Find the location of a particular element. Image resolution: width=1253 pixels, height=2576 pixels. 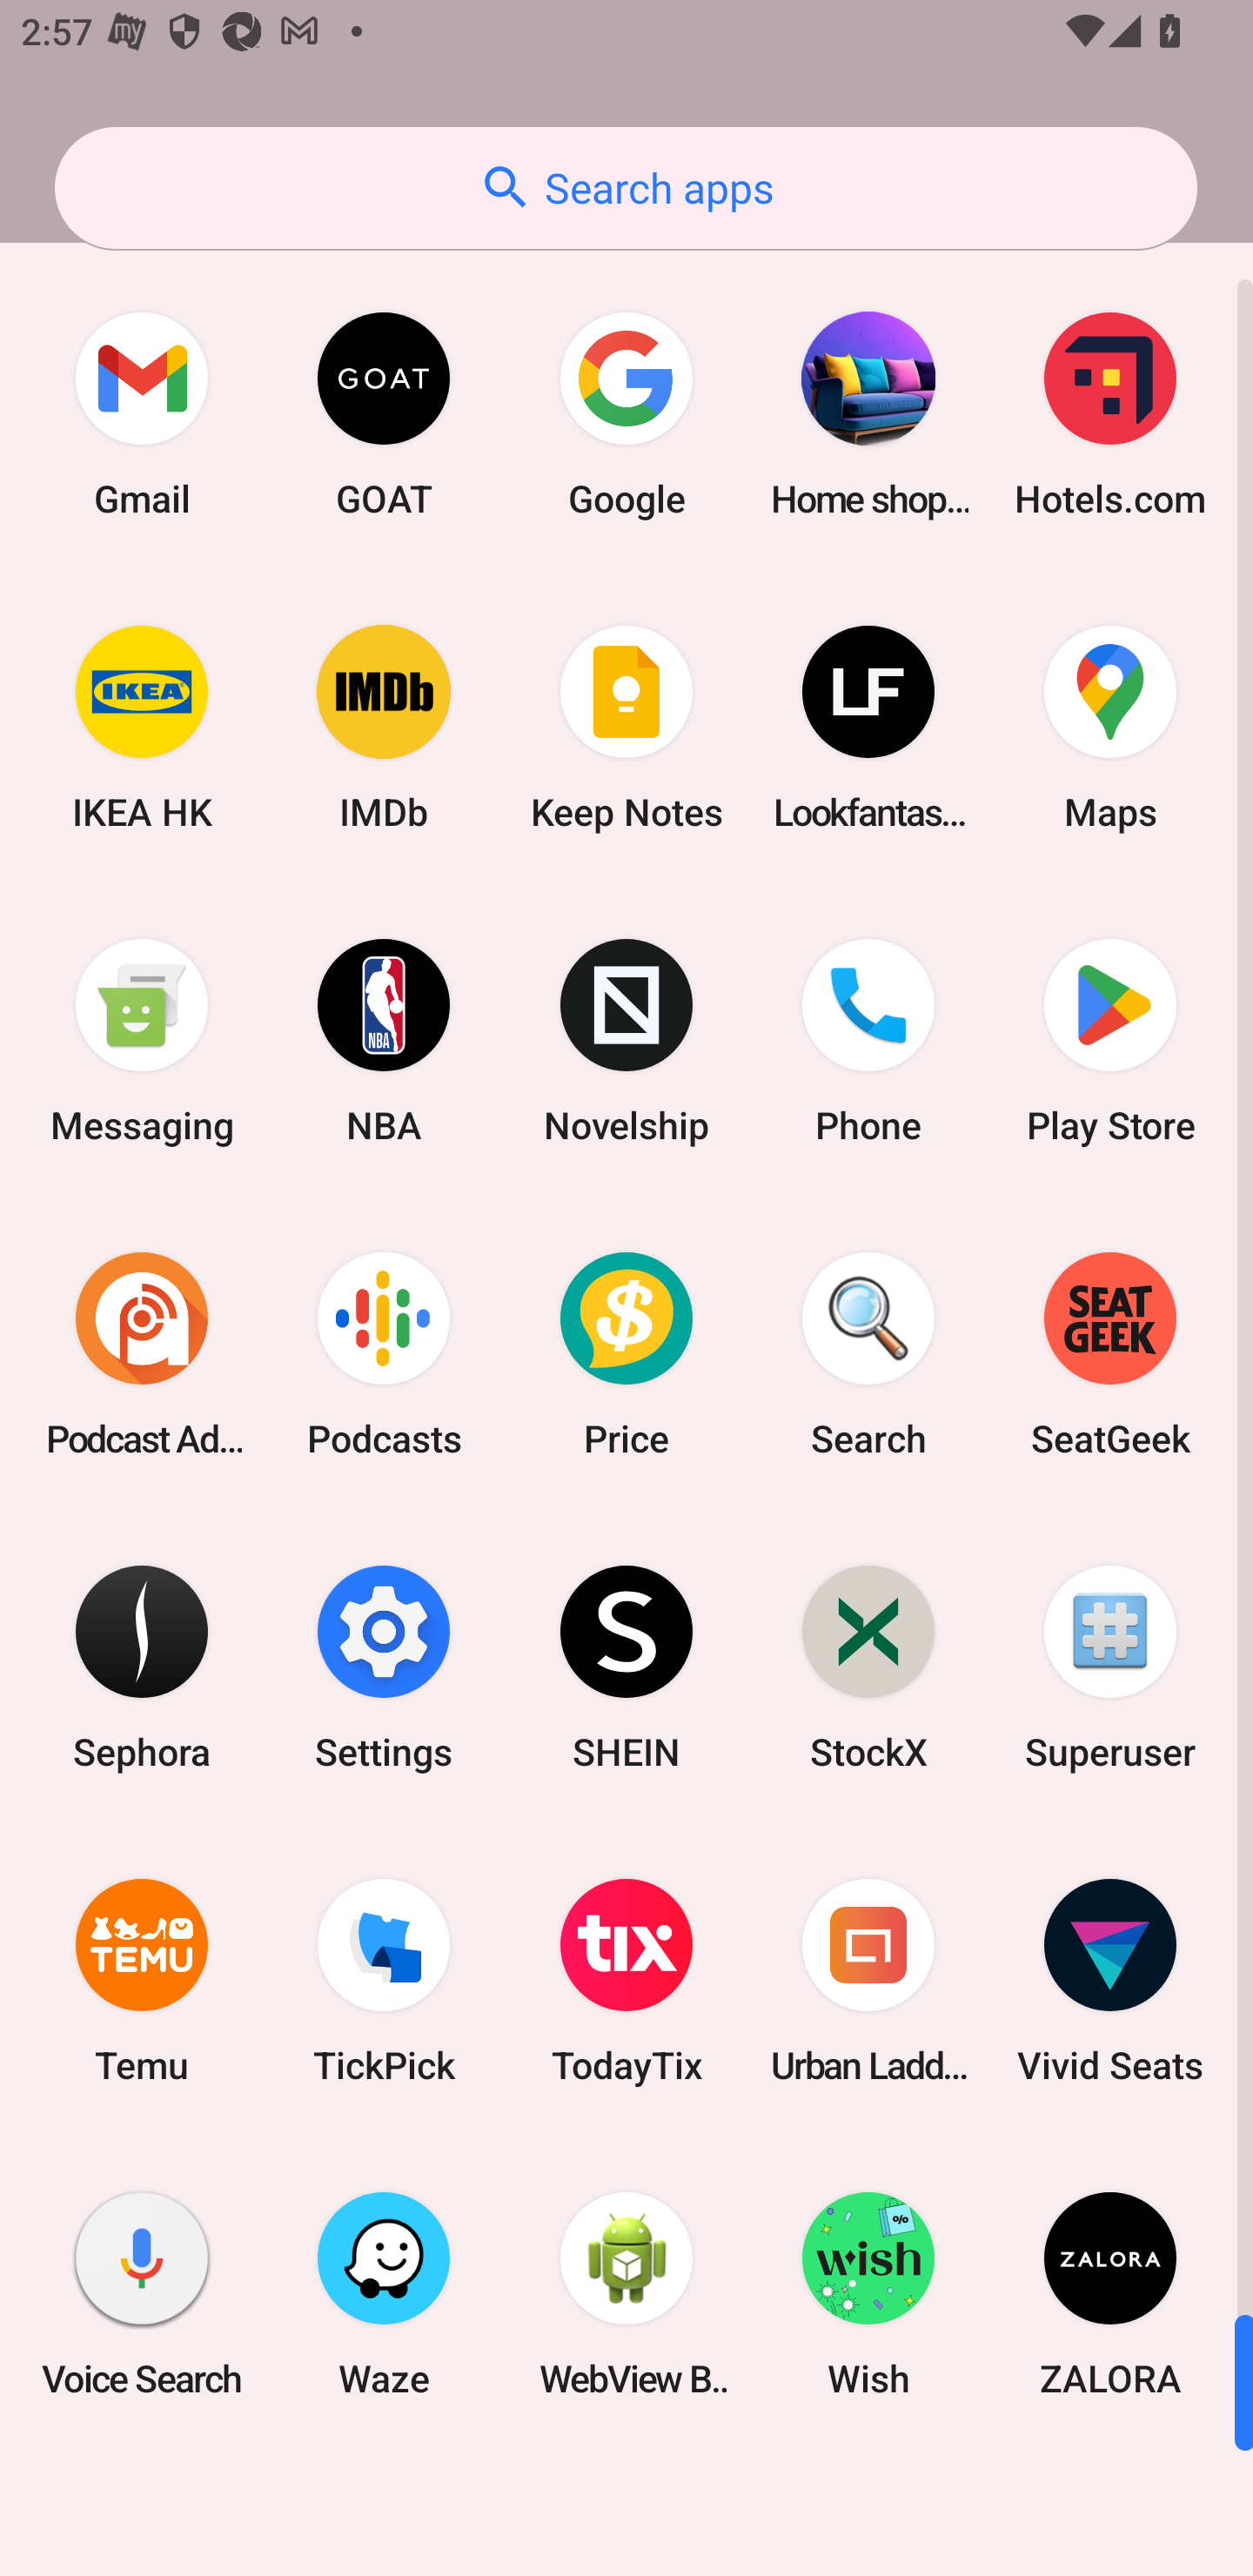

Waze is located at coordinates (384, 2293).